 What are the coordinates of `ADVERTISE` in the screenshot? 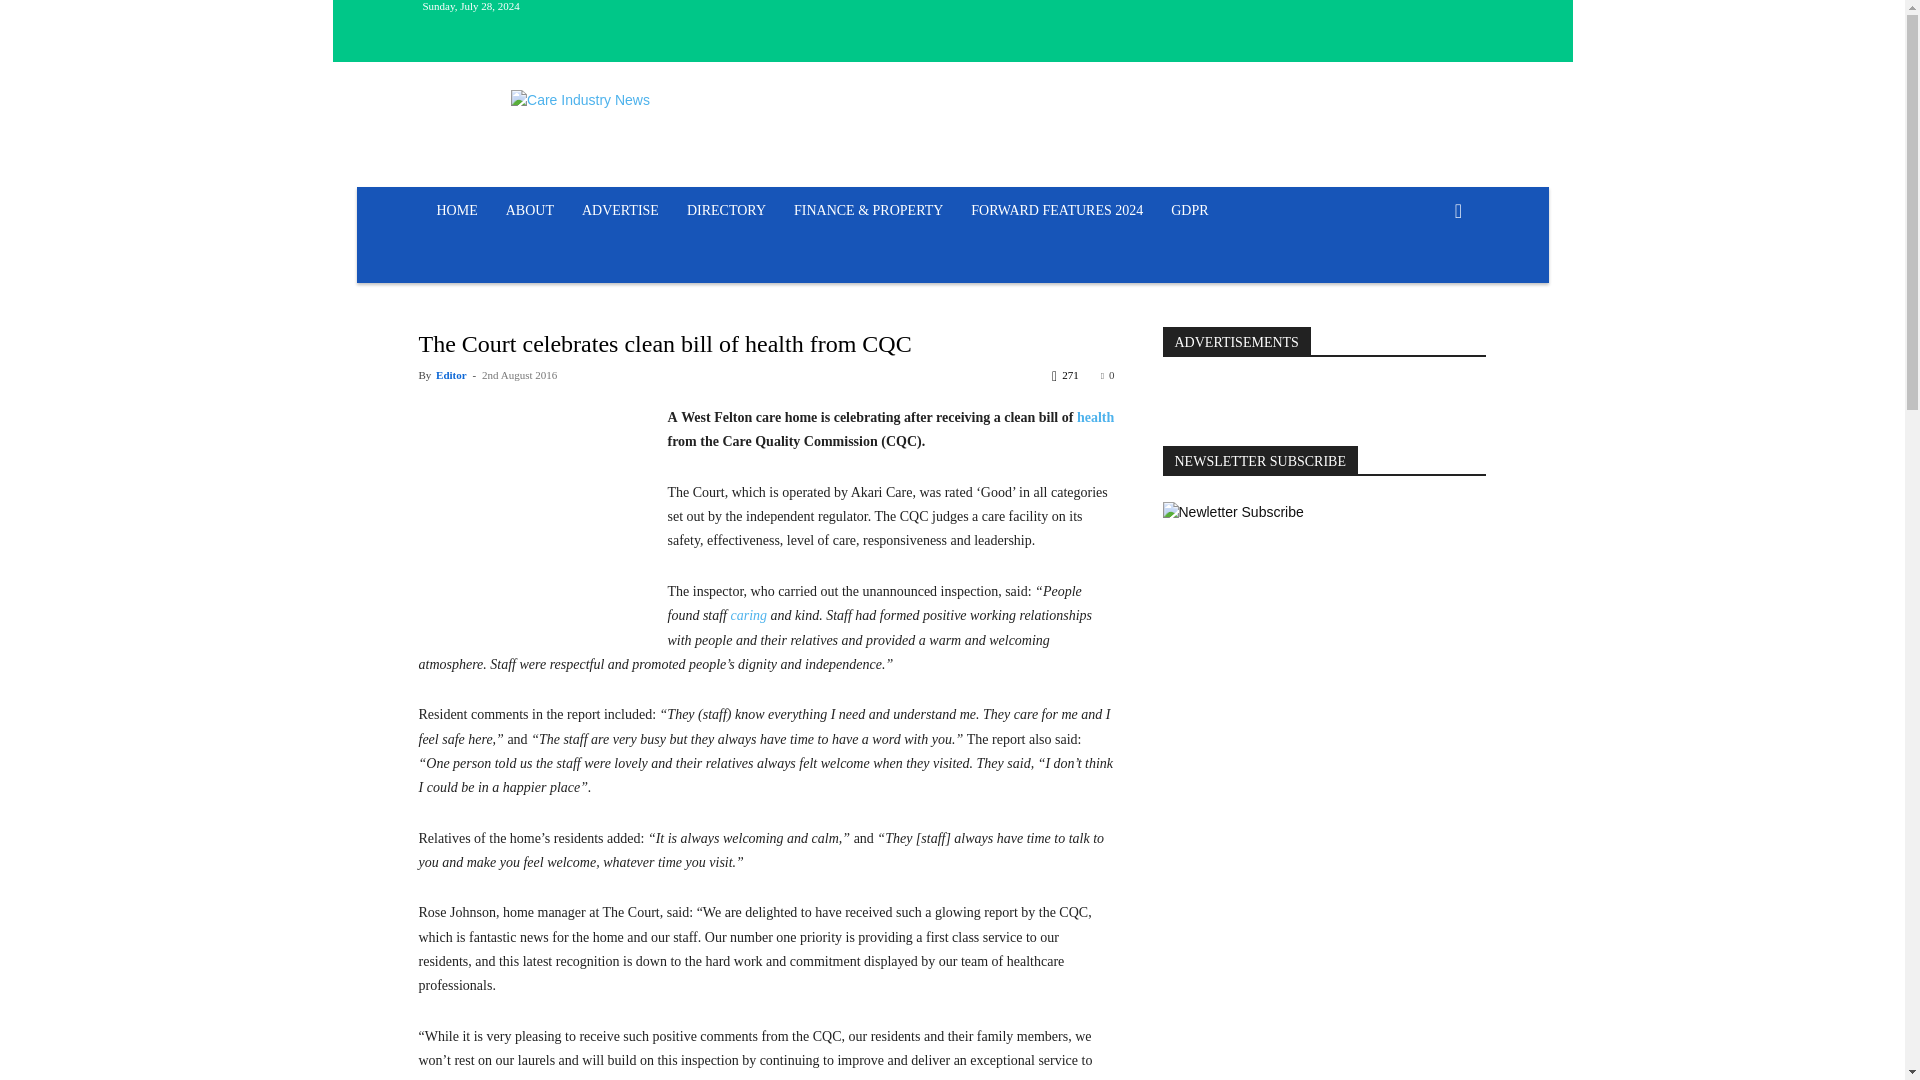 It's located at (620, 210).